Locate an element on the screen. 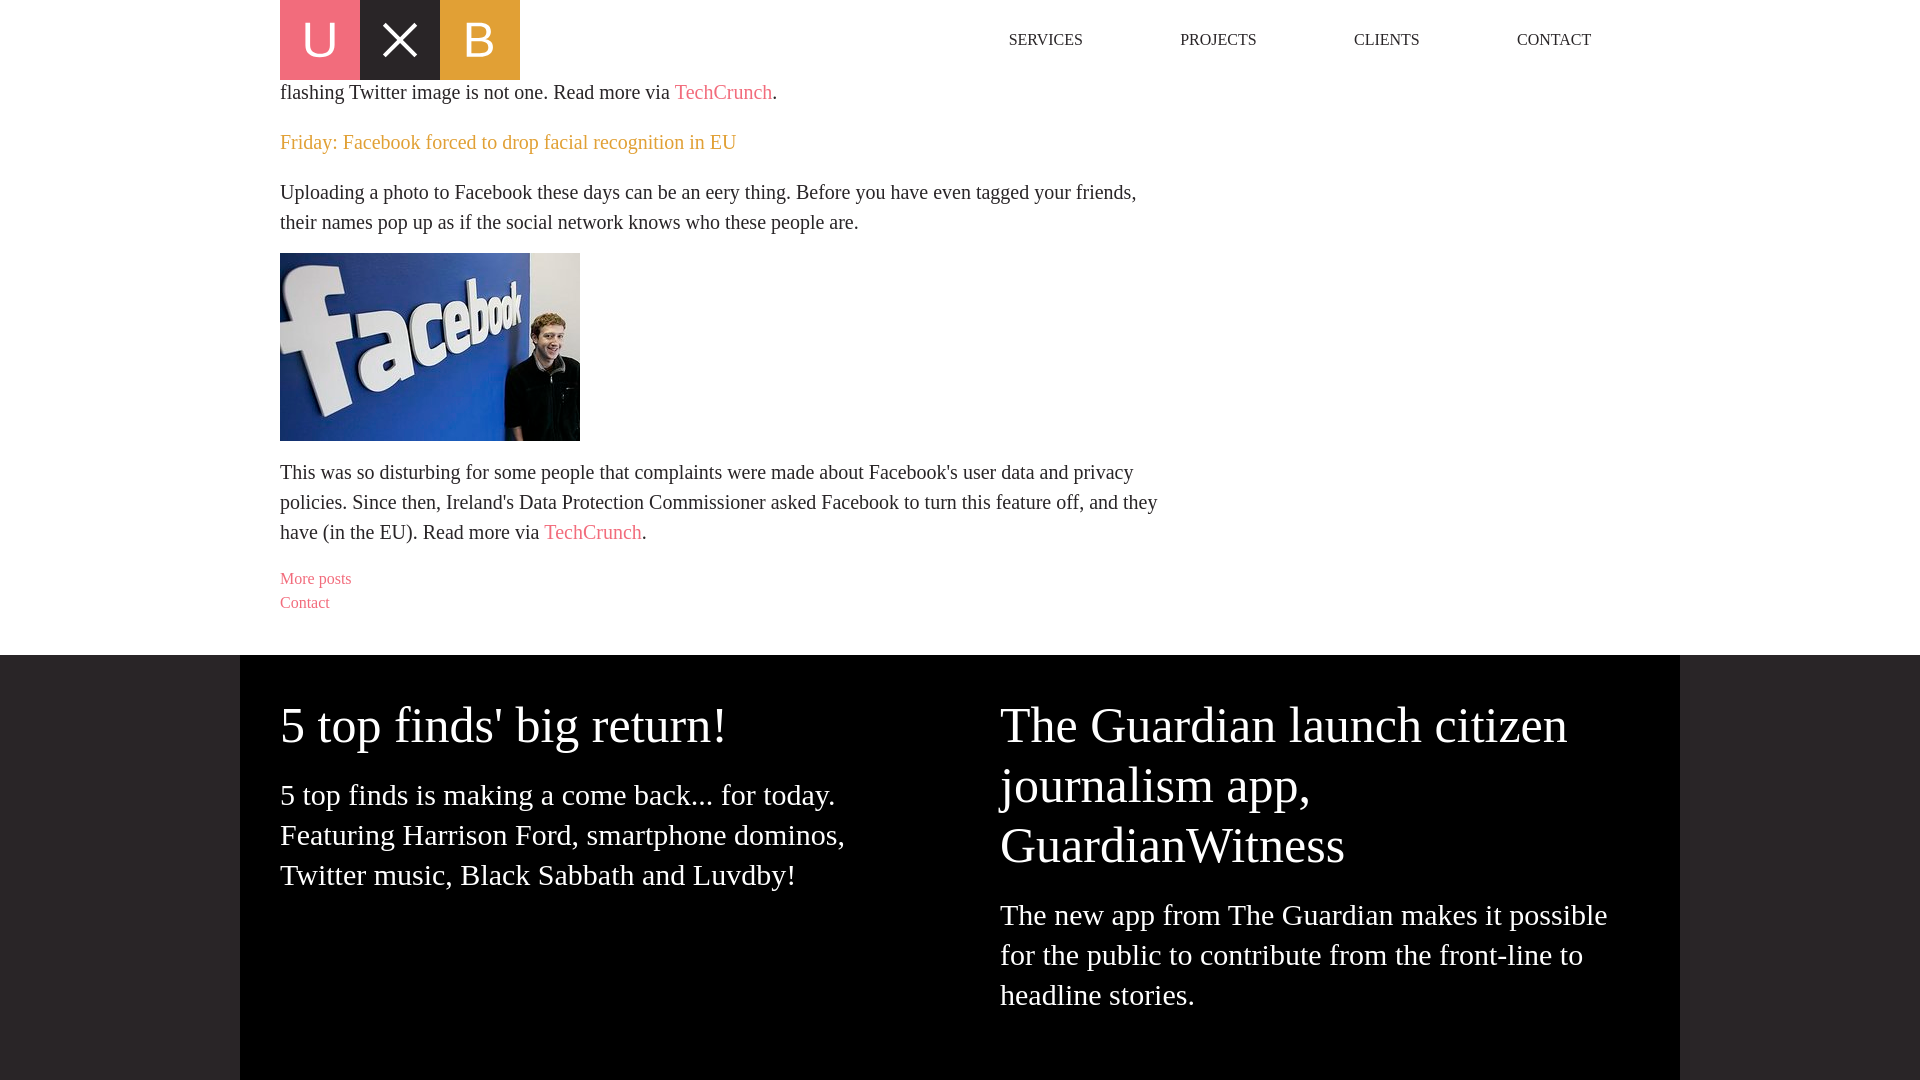 Image resolution: width=1920 pixels, height=1080 pixels. Daily Dot is located at coordinates (420, 16).